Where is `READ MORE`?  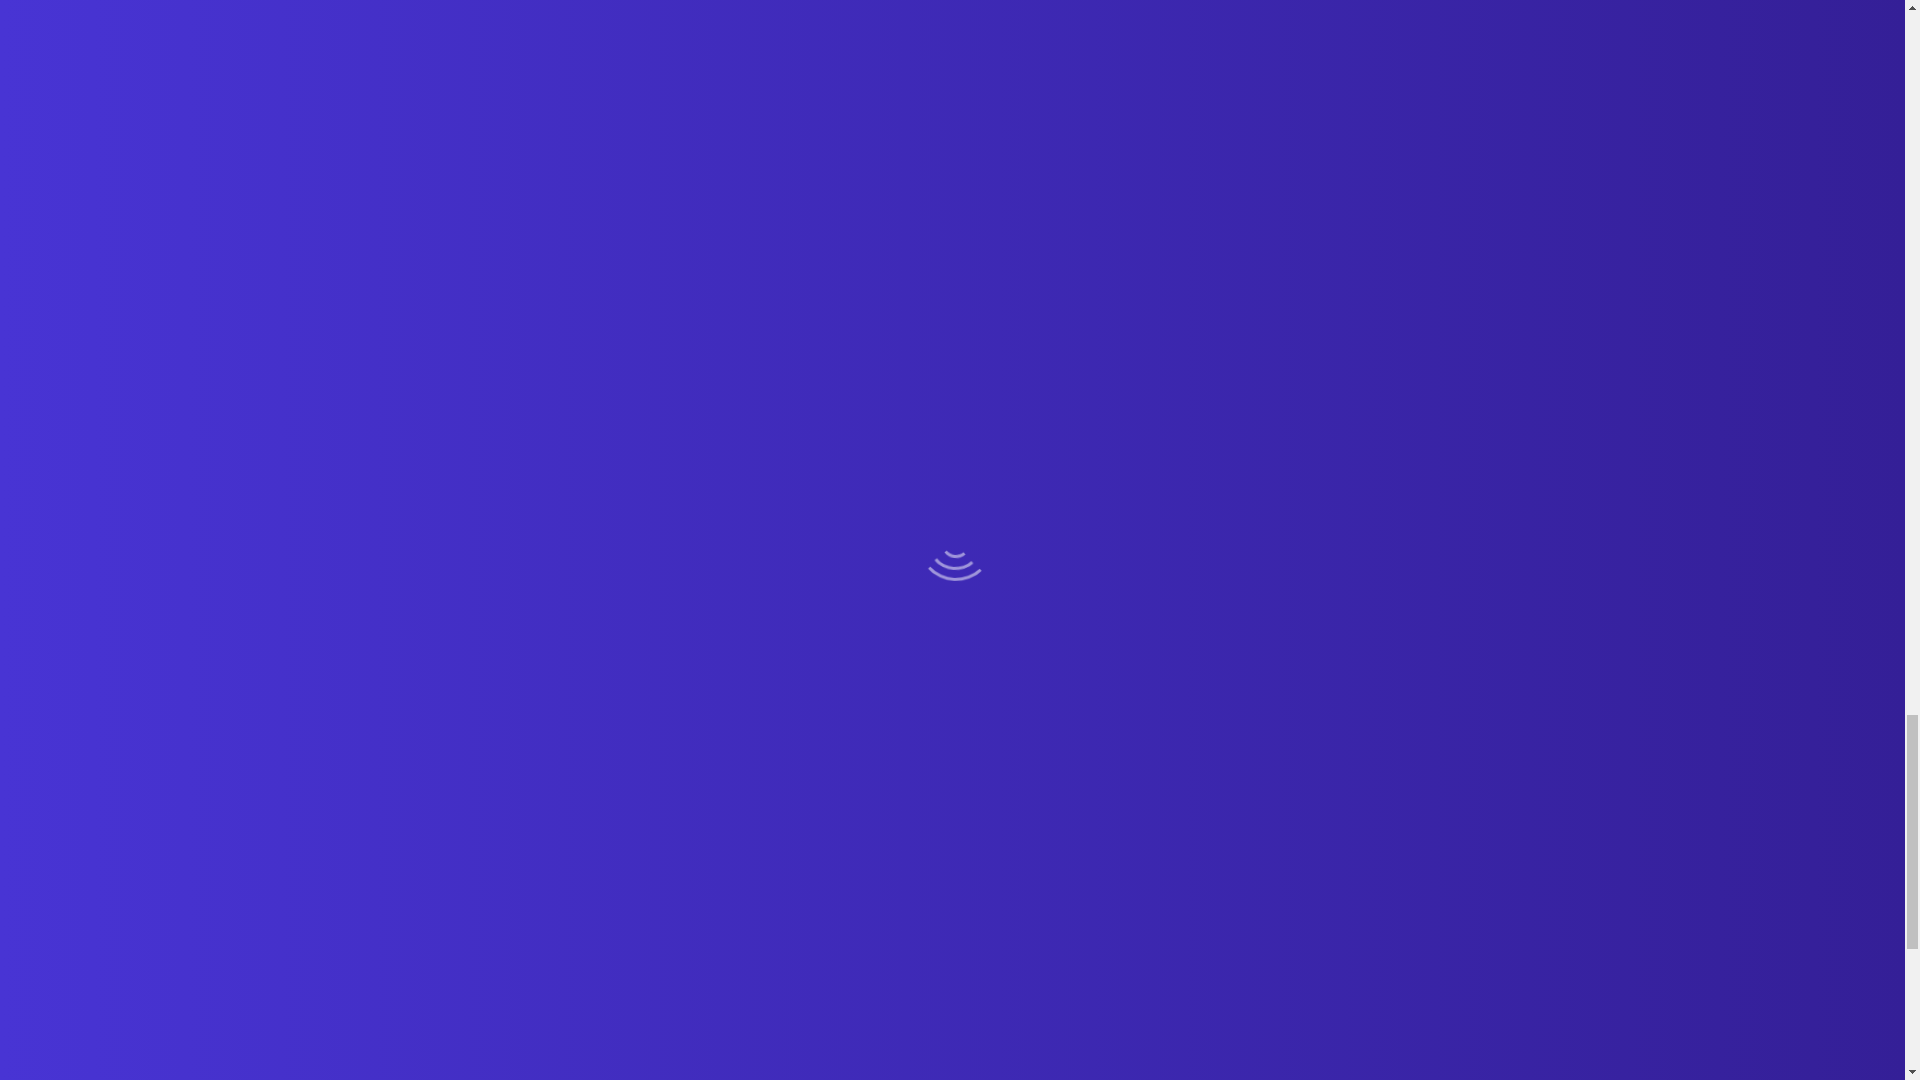 READ MORE is located at coordinates (100, 768).